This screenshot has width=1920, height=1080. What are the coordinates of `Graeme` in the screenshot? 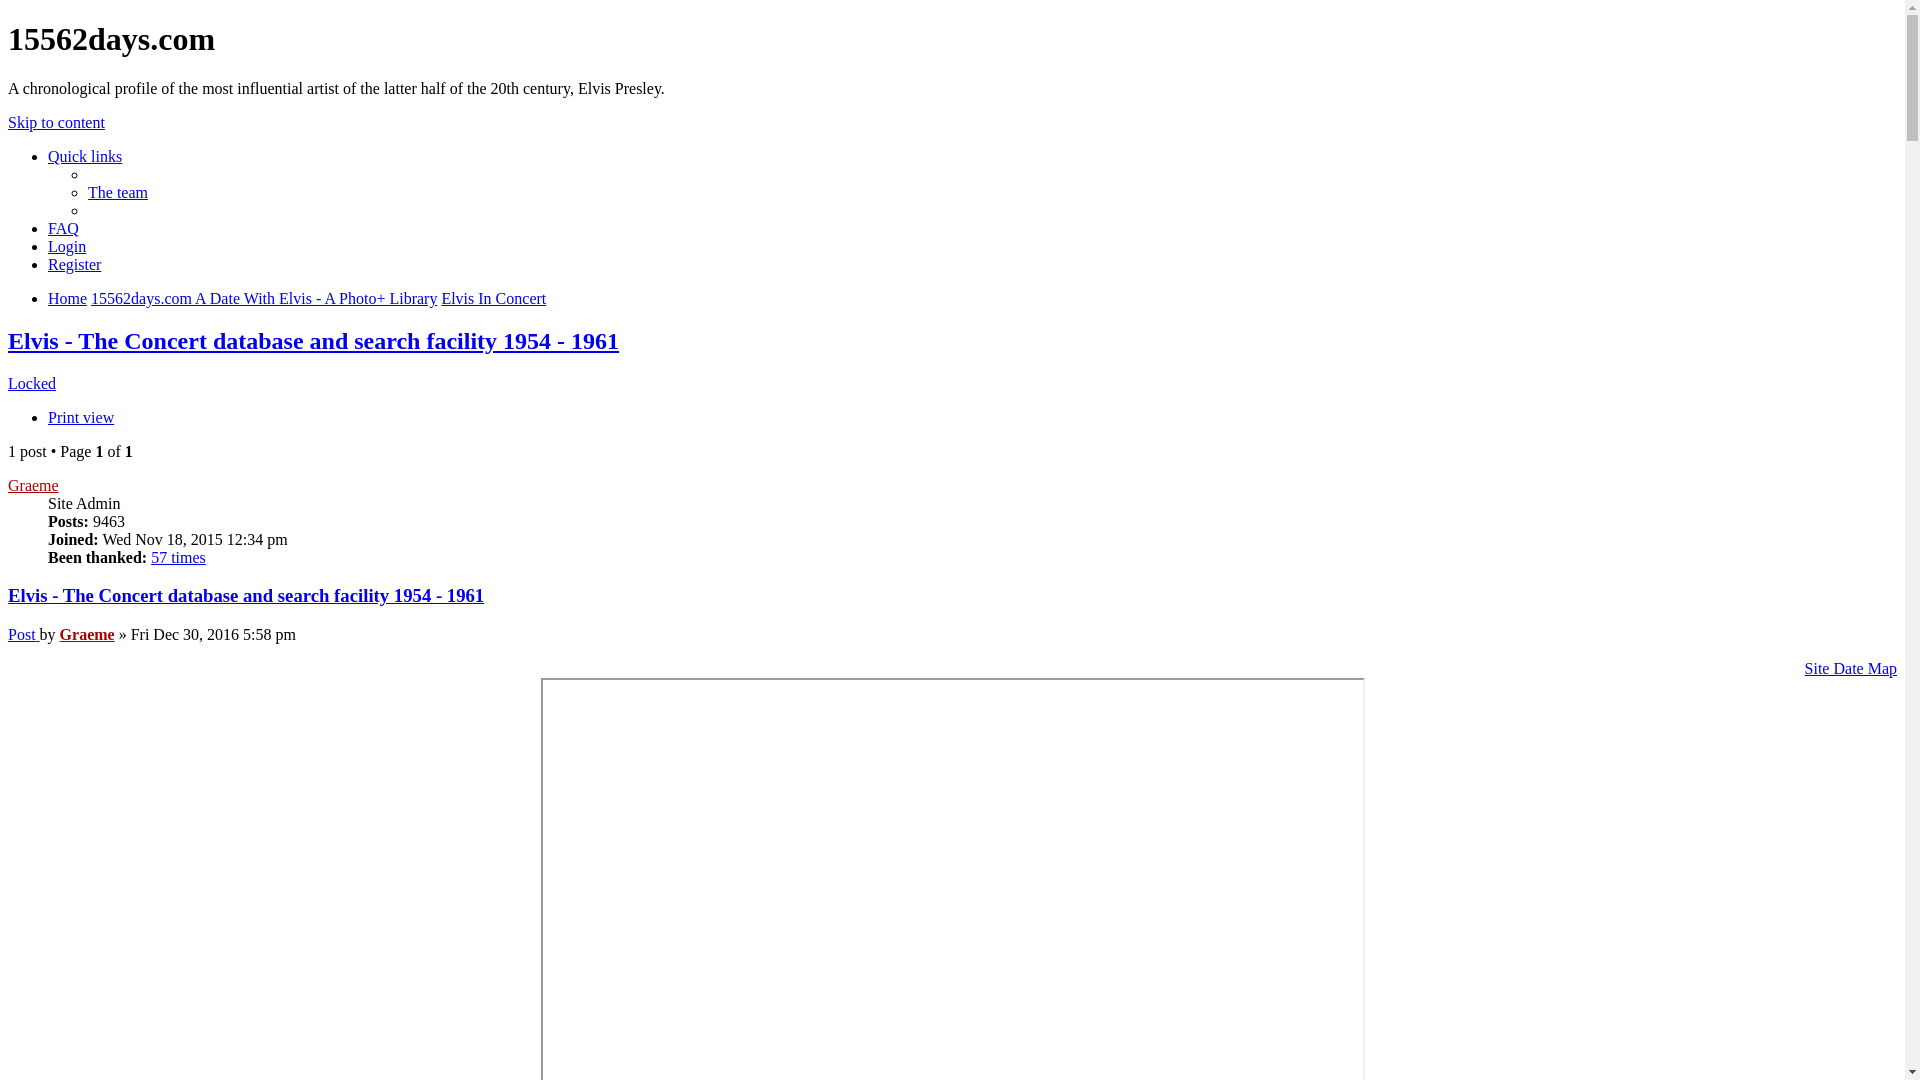 It's located at (88, 634).